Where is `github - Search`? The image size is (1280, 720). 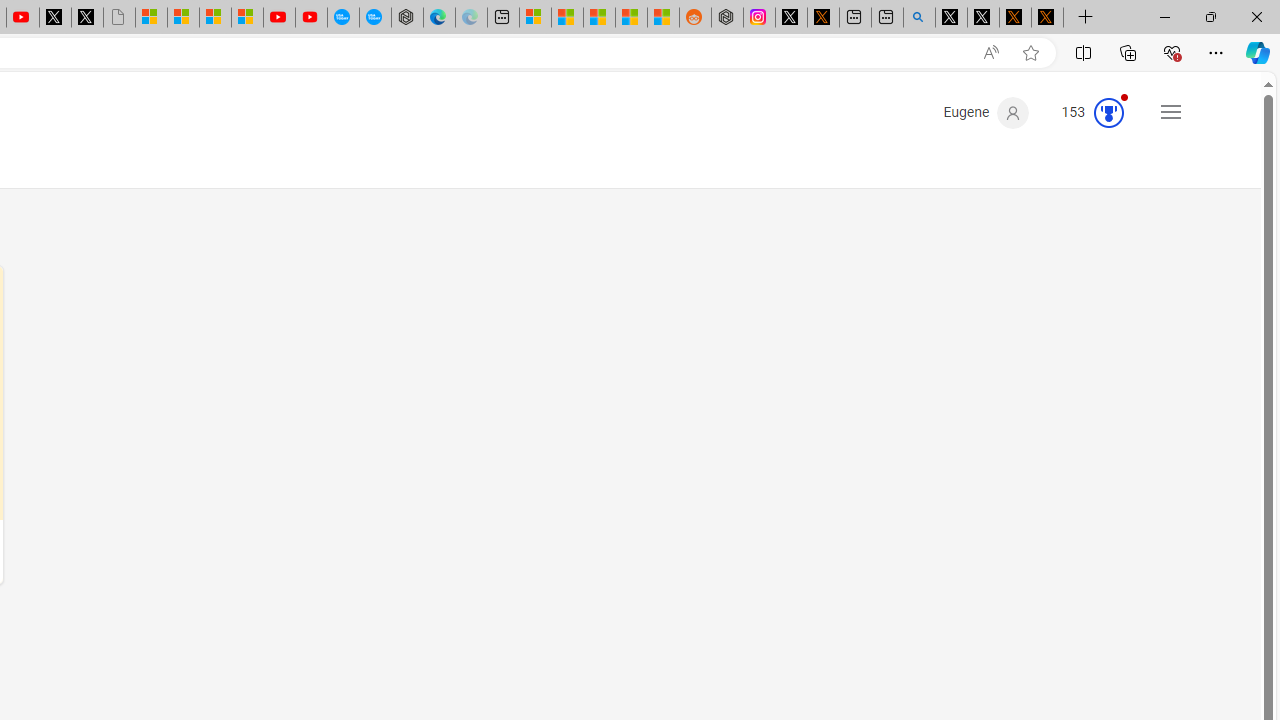 github - Search is located at coordinates (919, 18).